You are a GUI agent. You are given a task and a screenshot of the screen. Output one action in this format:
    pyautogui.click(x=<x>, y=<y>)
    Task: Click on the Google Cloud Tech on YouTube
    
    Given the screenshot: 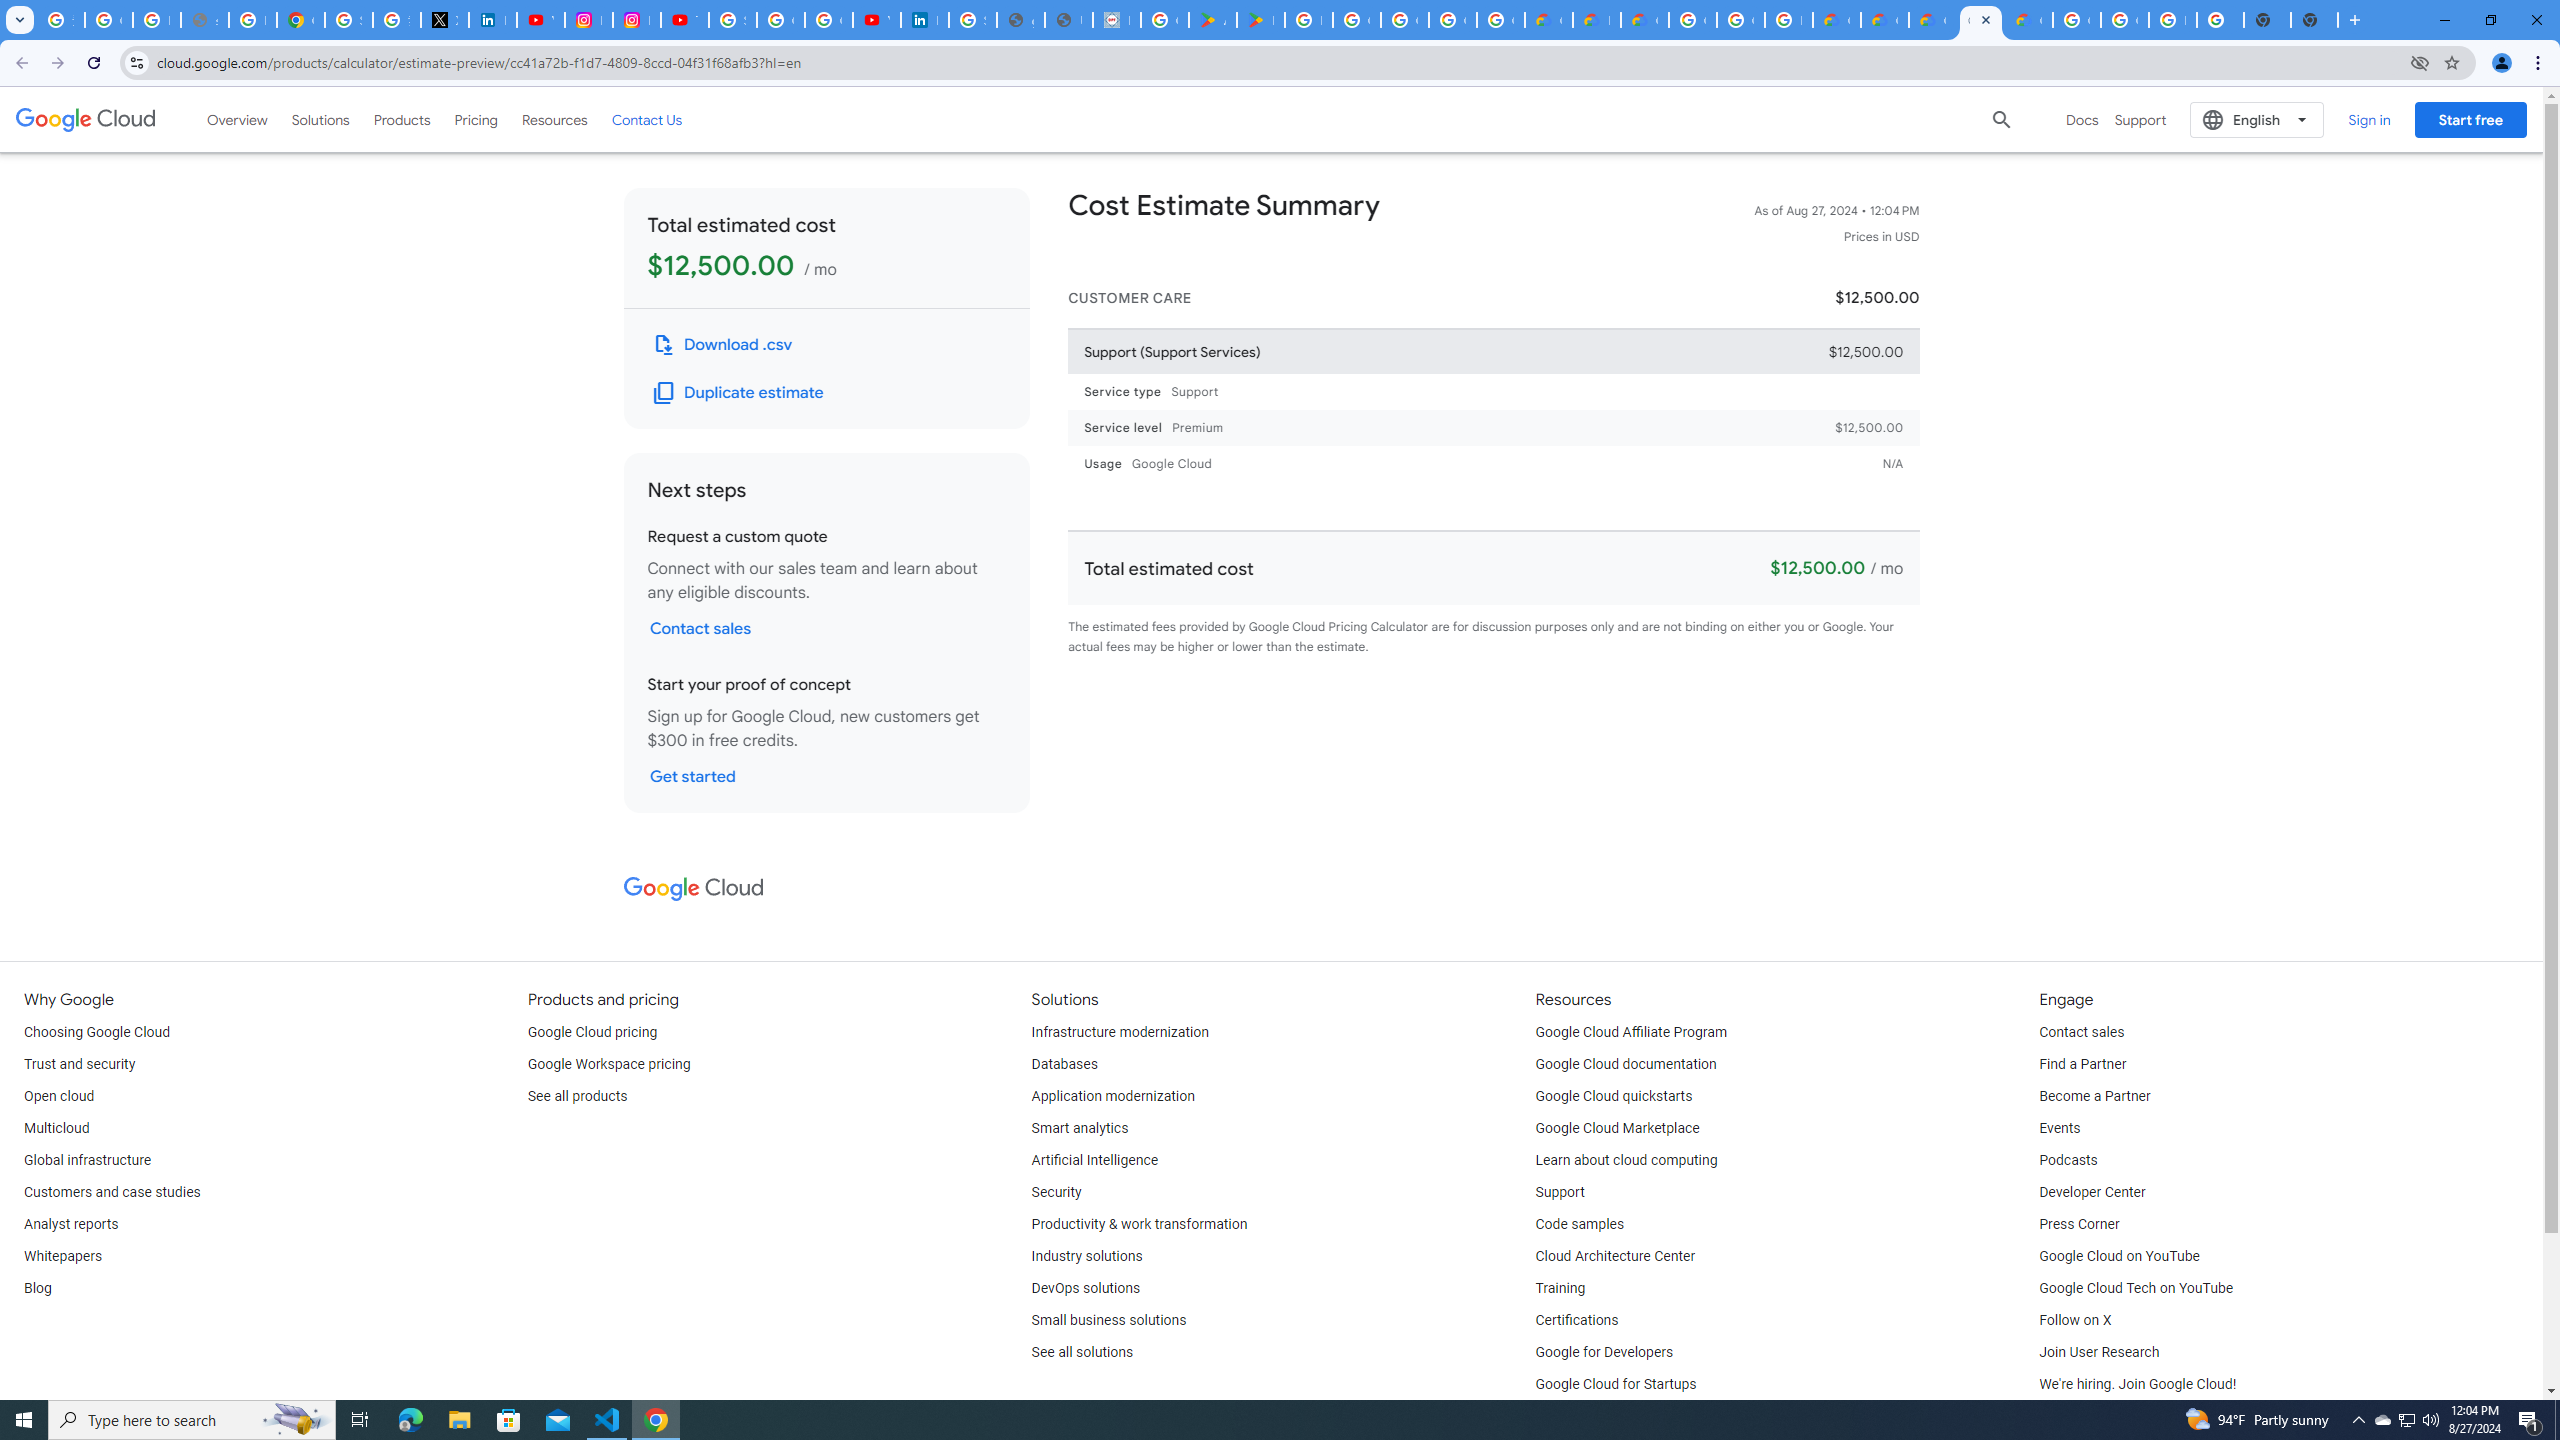 What is the action you would take?
    pyautogui.click(x=2136, y=1288)
    